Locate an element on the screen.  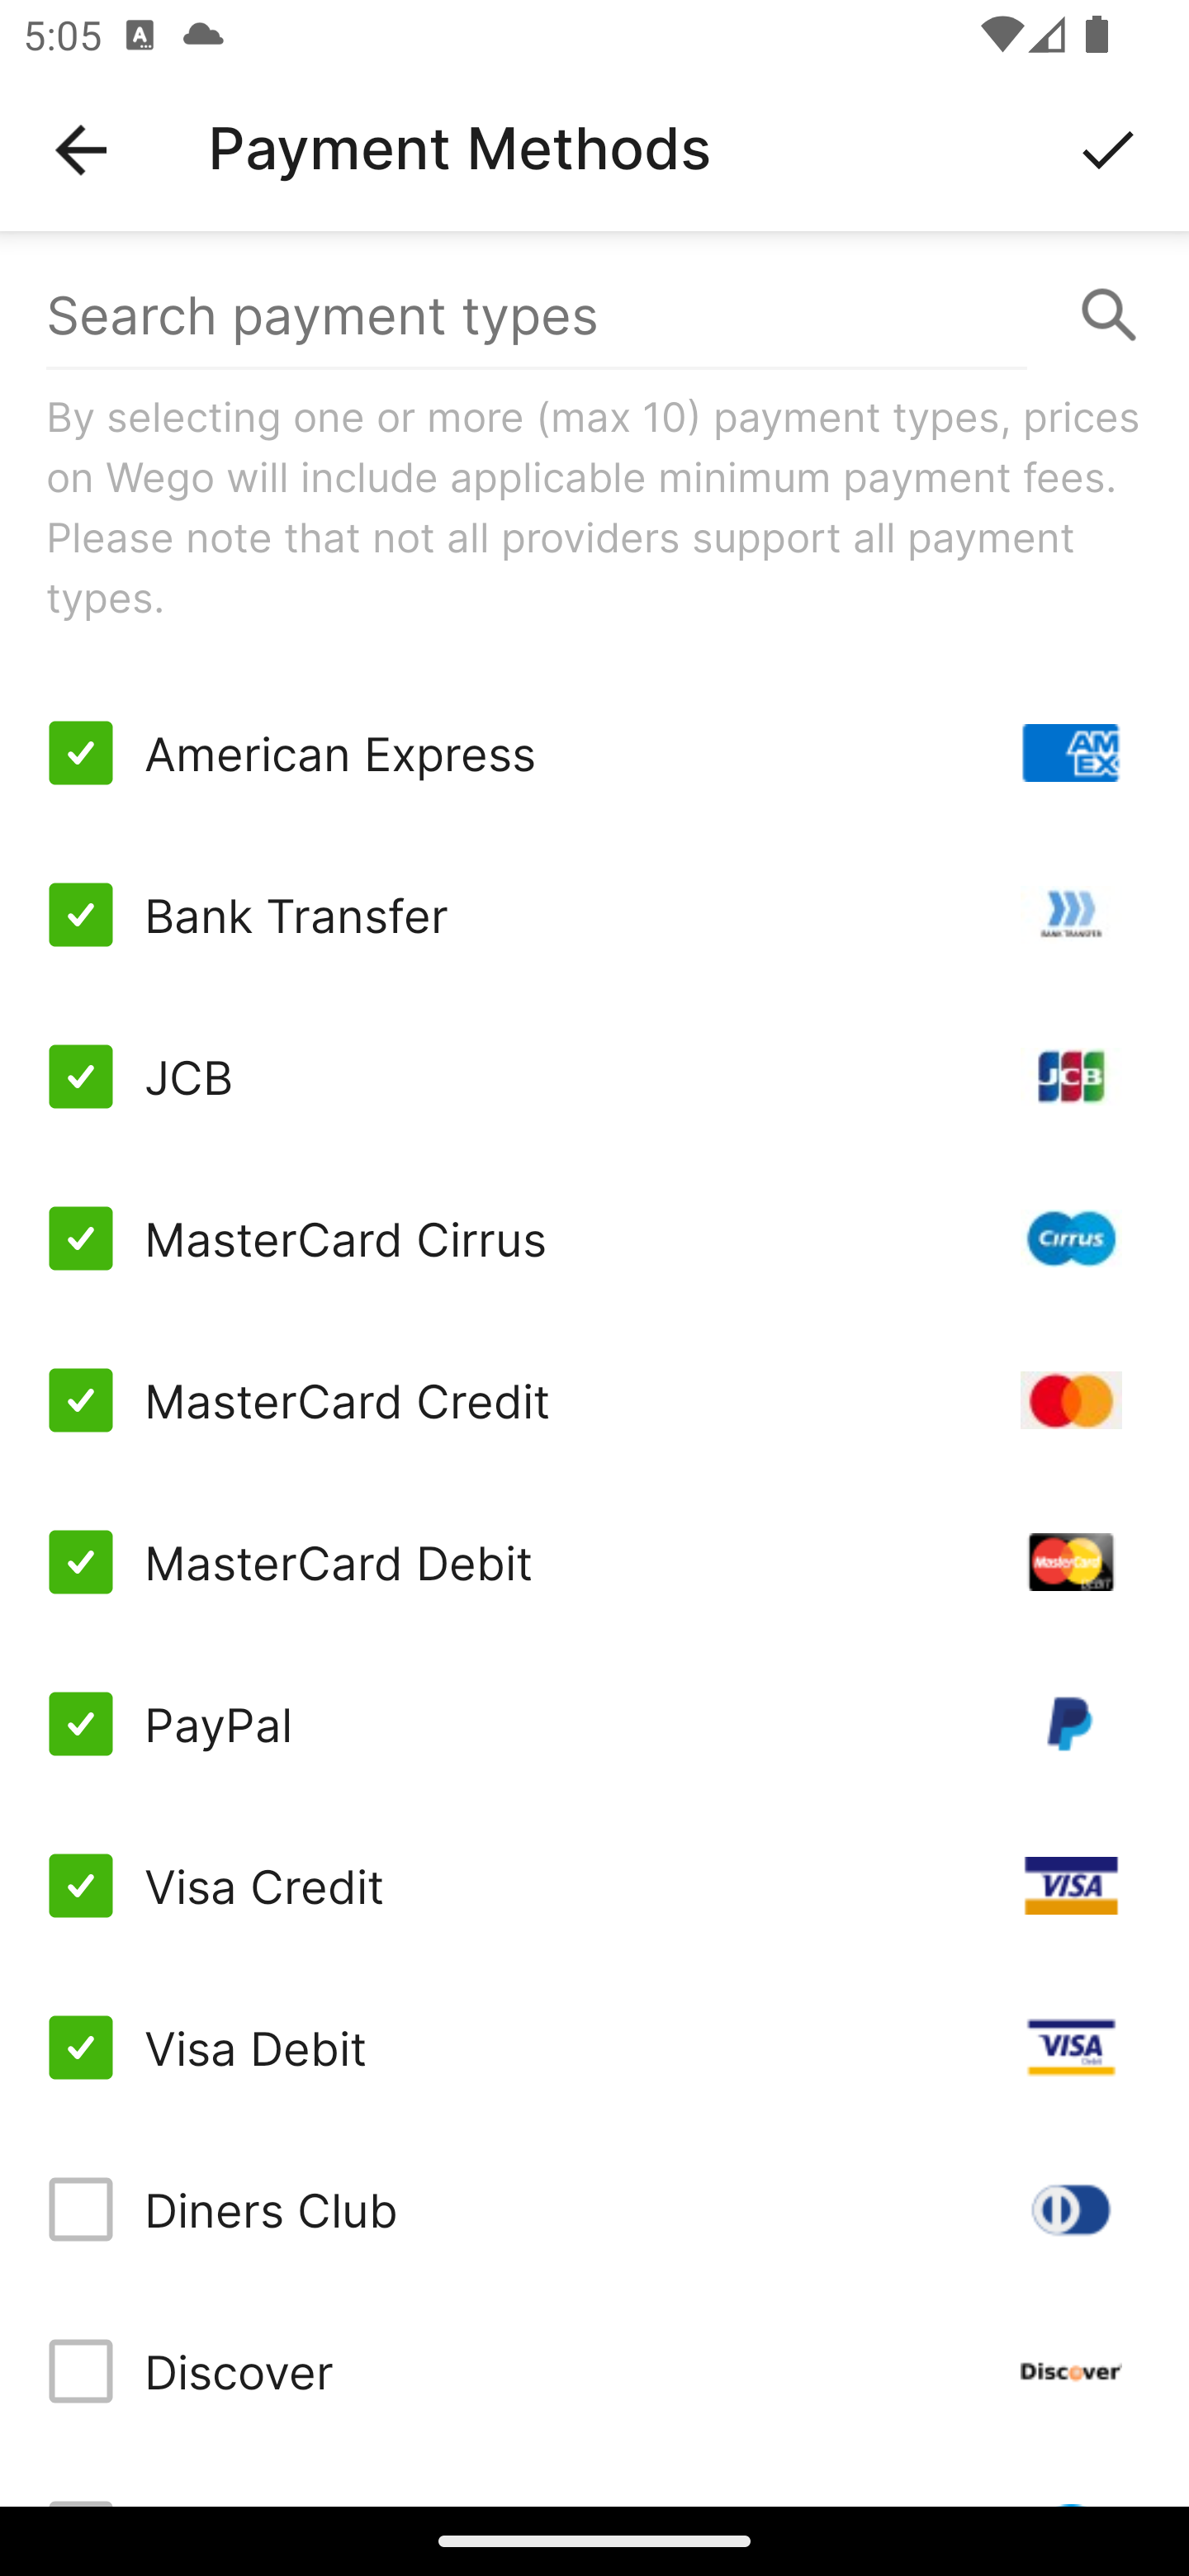
JCB is located at coordinates (594, 1077).